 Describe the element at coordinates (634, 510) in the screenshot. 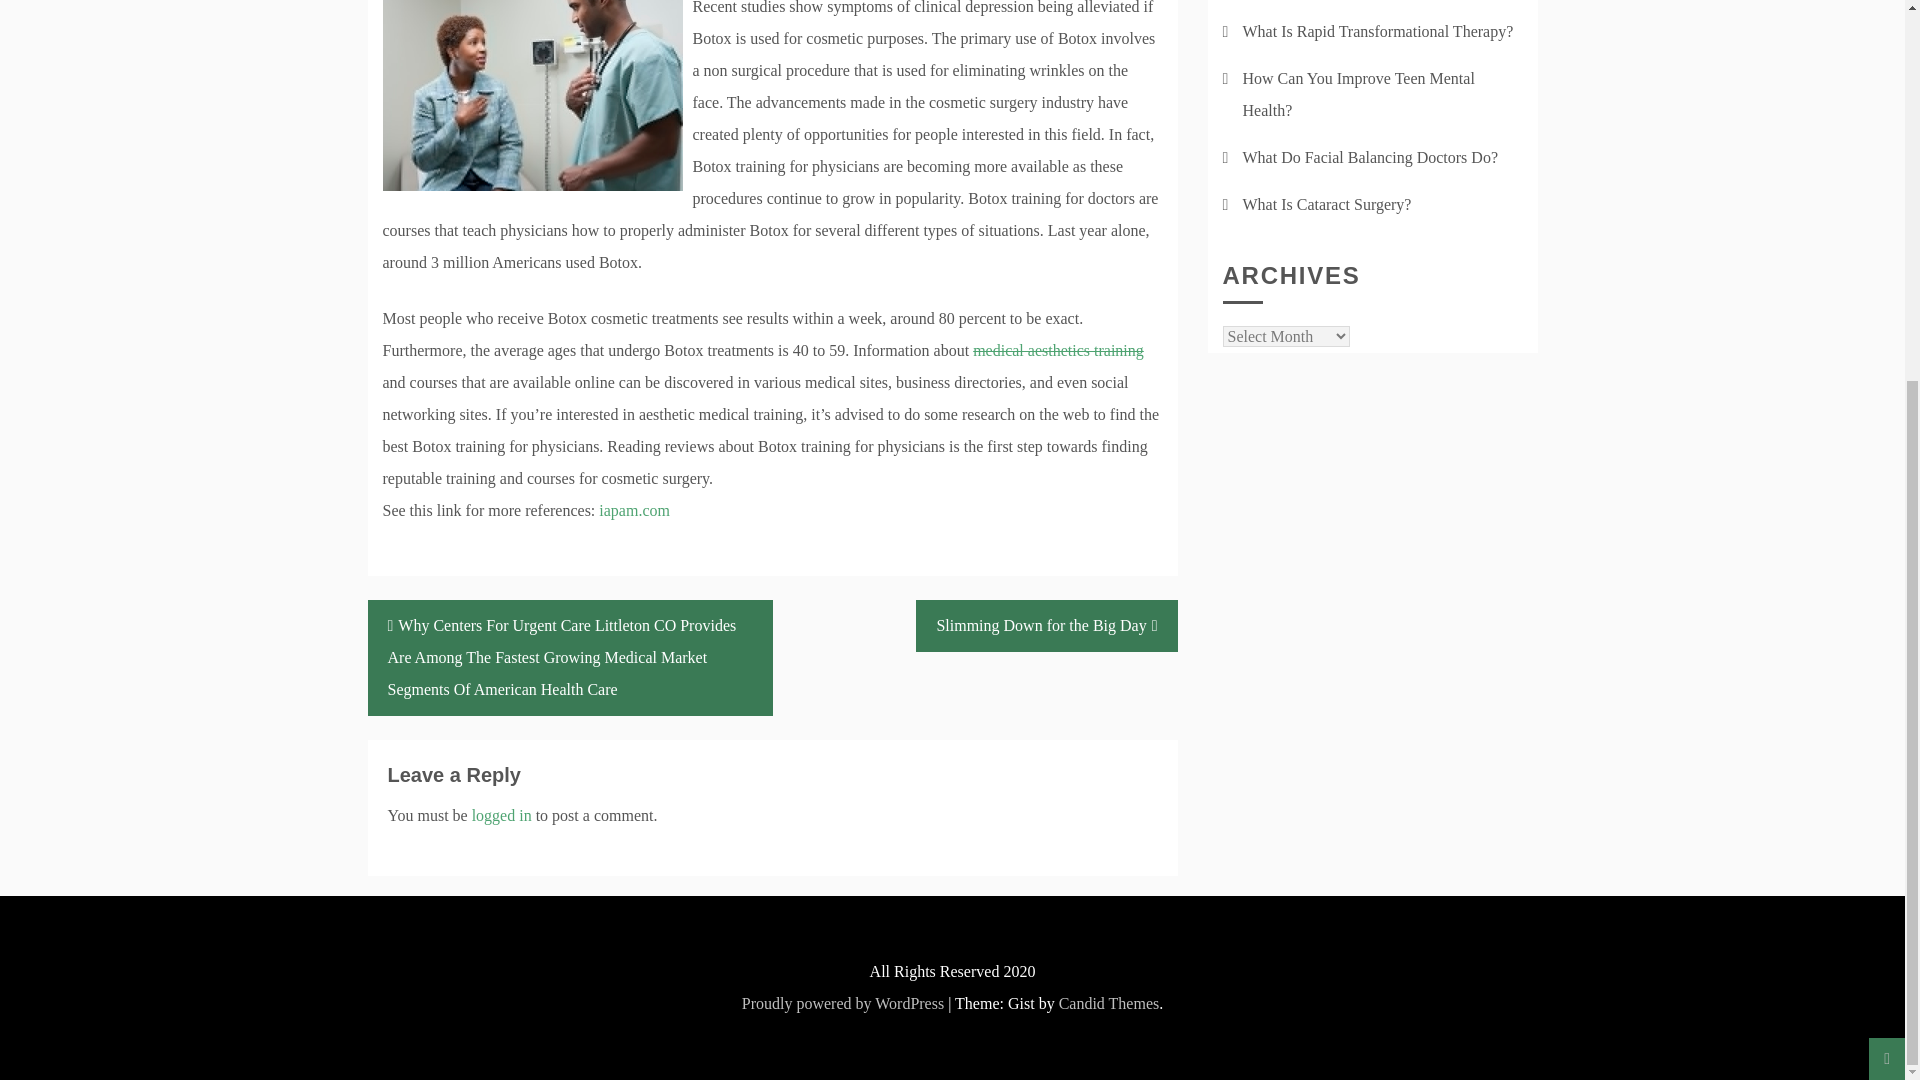

I see `iapam.com` at that location.